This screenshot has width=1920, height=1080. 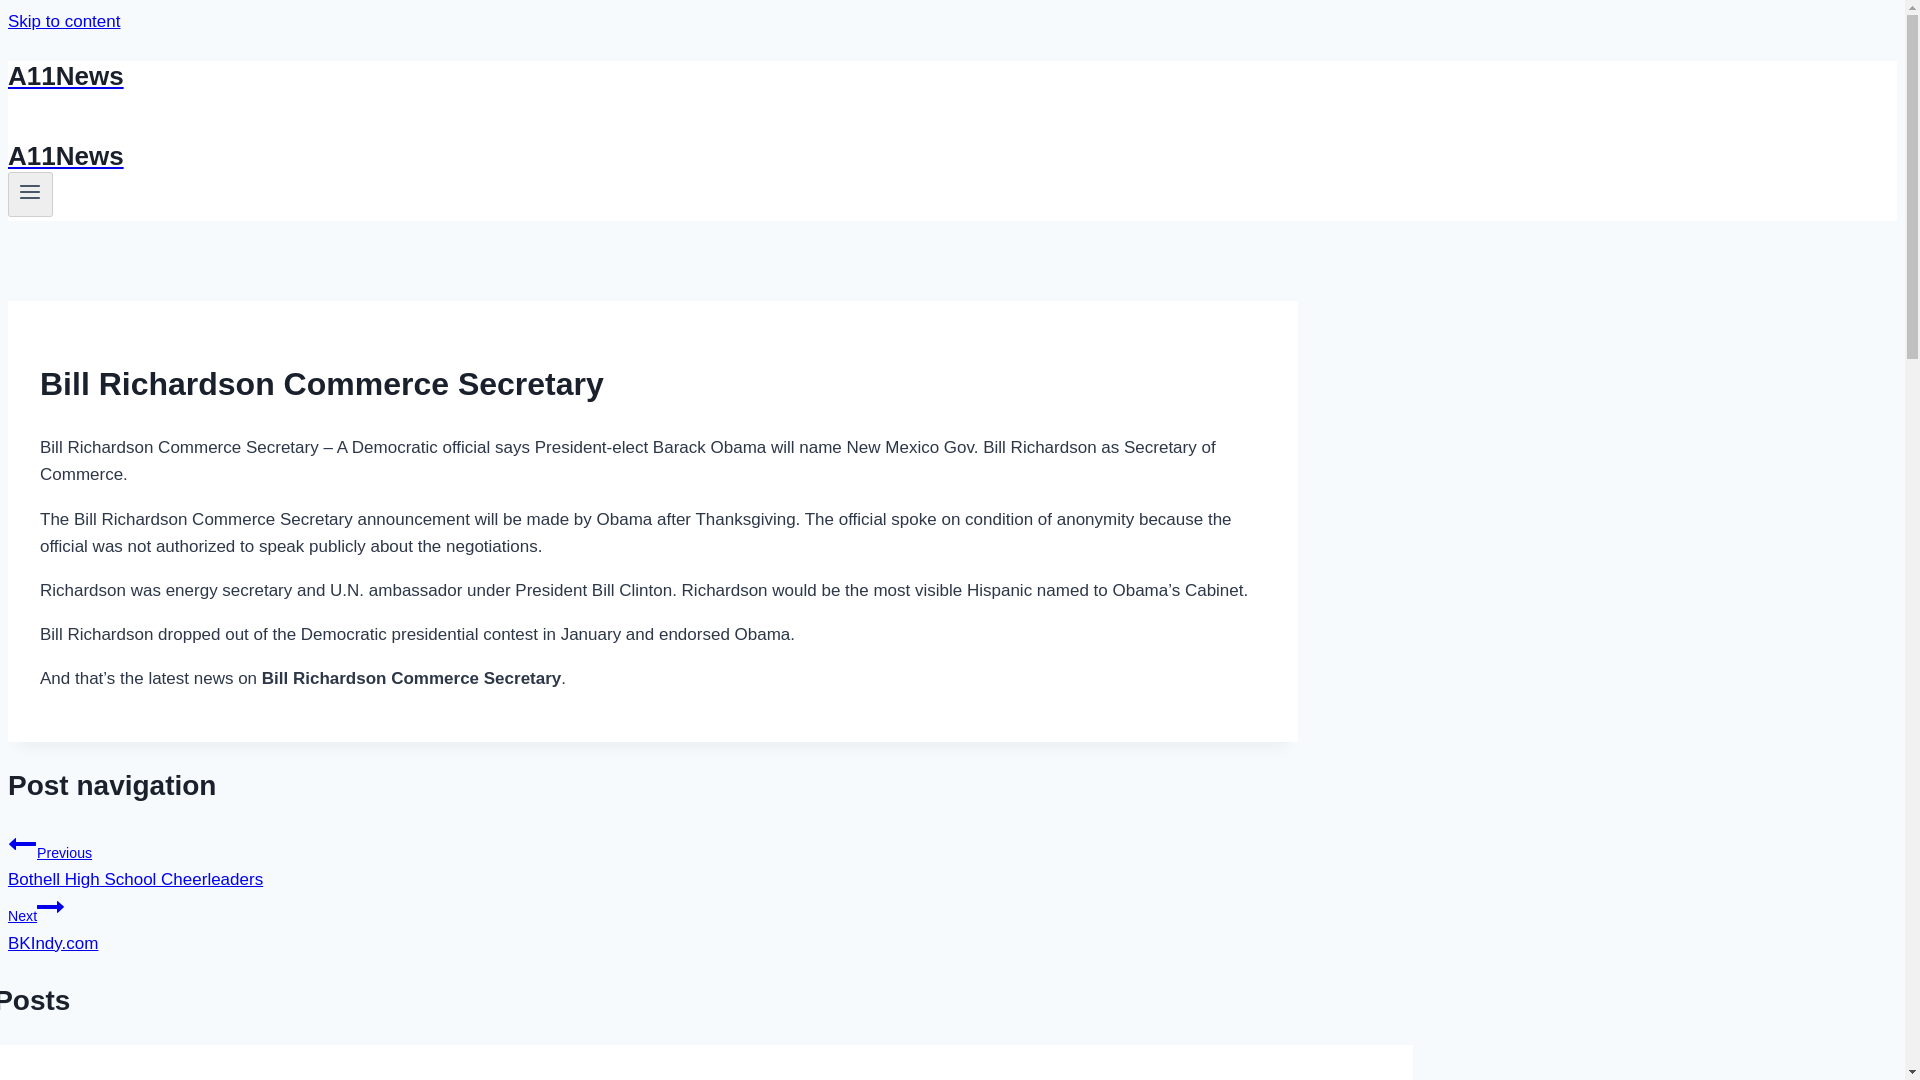 I want to click on Toggle Menu, so click(x=30, y=194).